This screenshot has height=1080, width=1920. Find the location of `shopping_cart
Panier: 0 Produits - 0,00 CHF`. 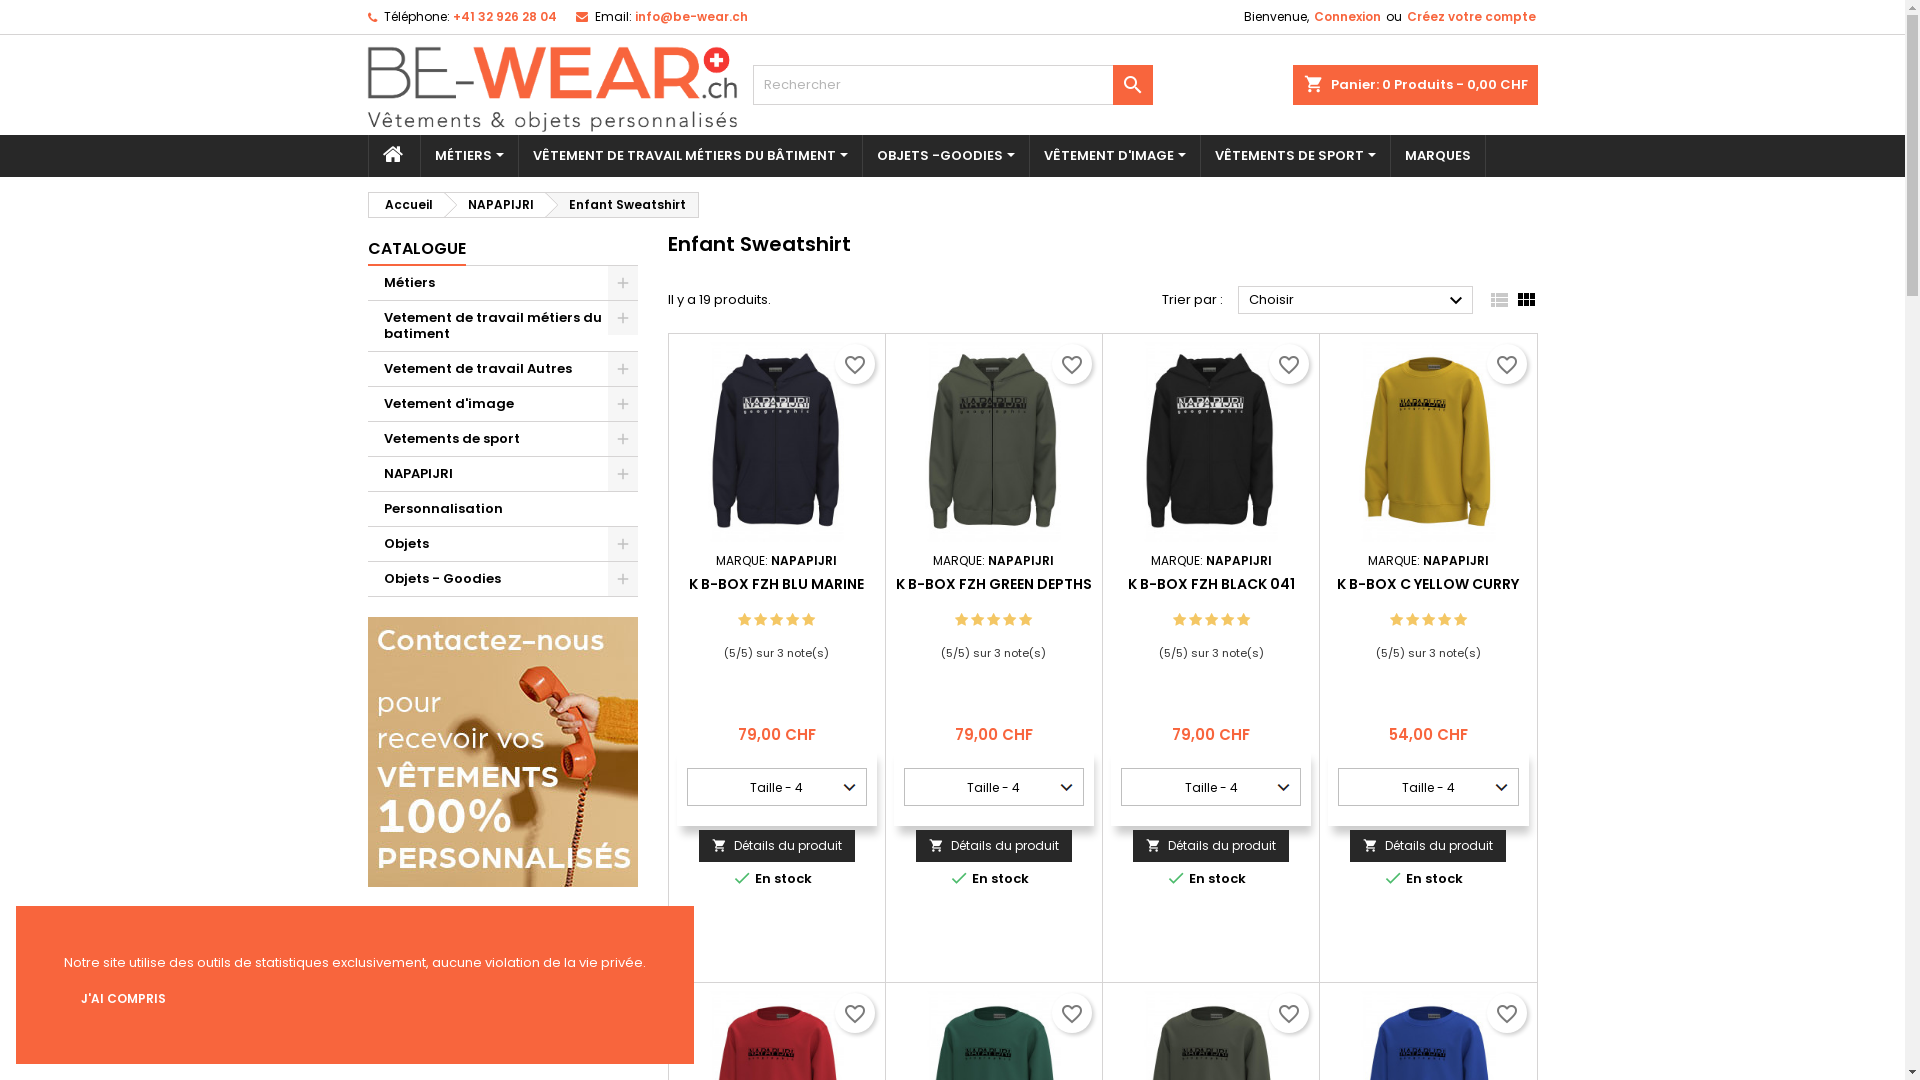

shopping_cart
Panier: 0 Produits - 0,00 CHF is located at coordinates (1414, 85).